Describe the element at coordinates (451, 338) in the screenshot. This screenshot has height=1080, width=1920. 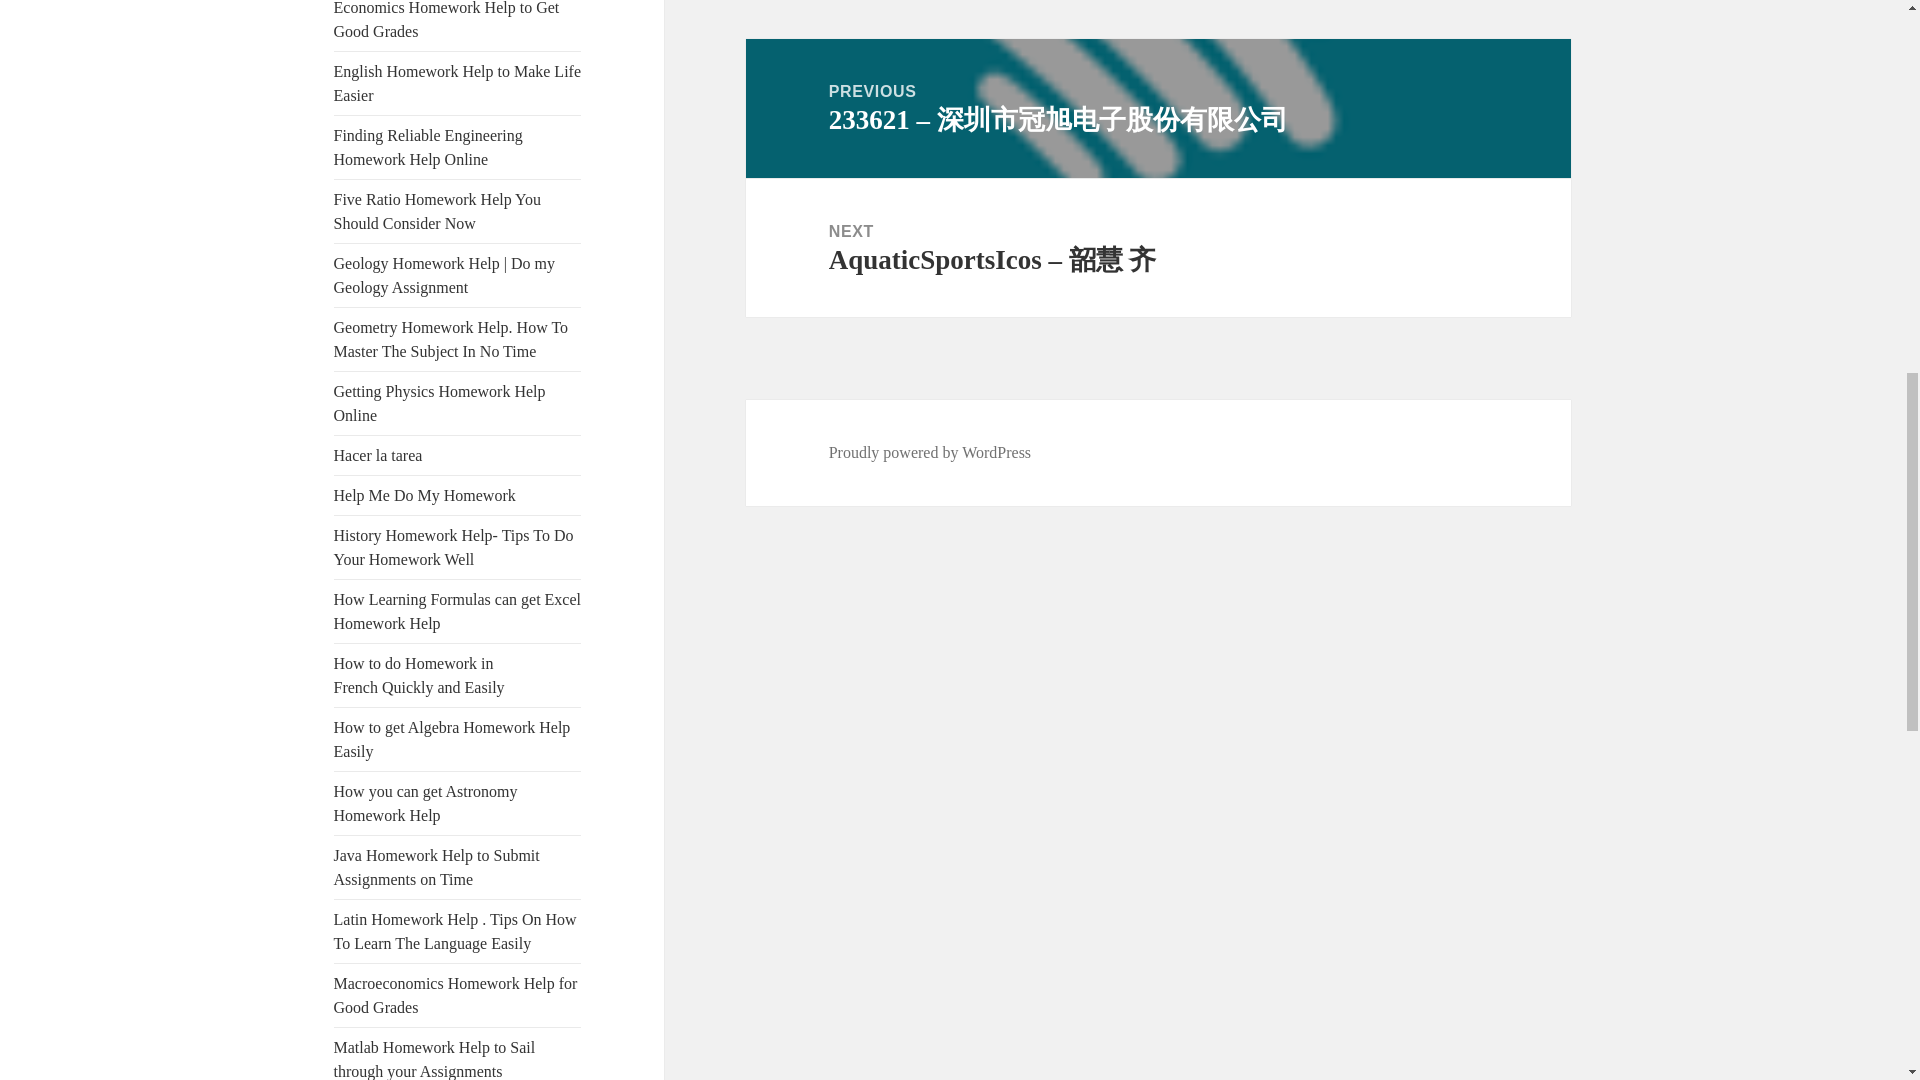
I see `Geometry Homework Help. How To Master The Subject In No Time` at that location.